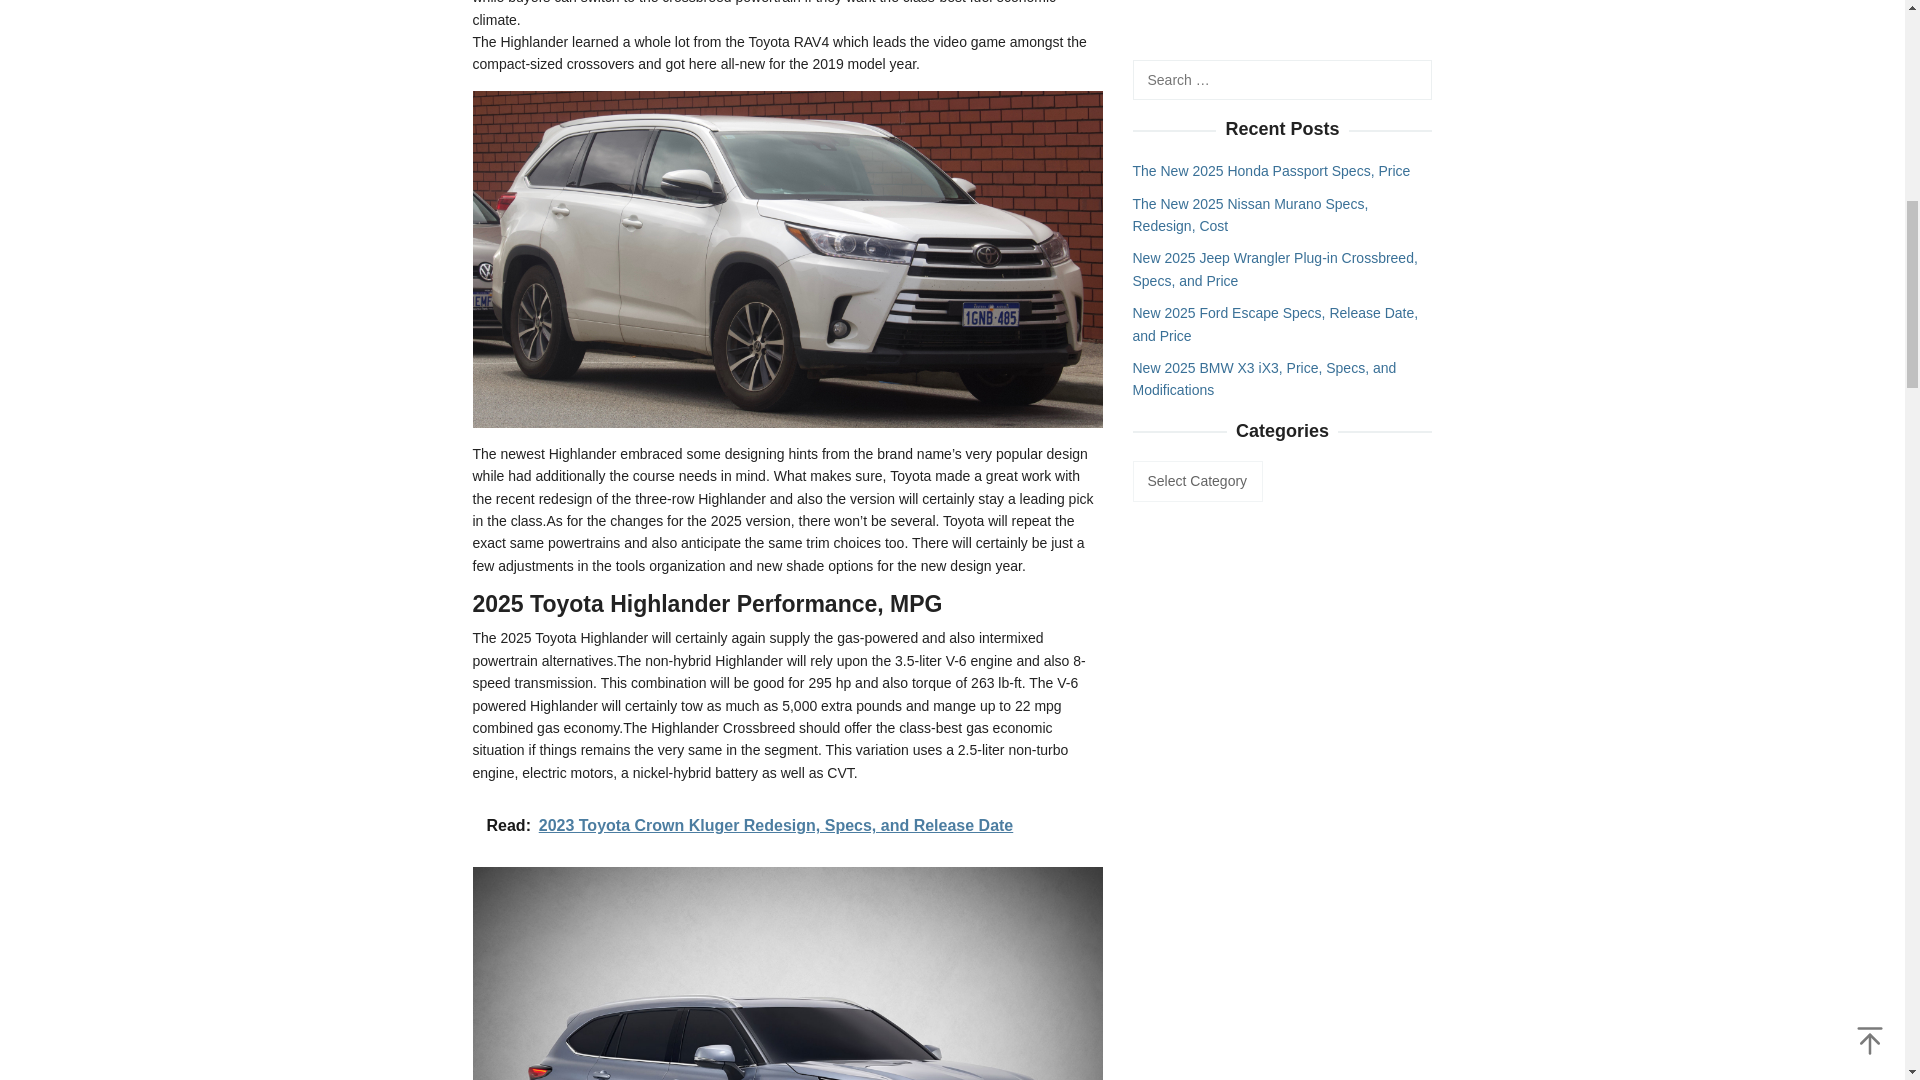  I want to click on Toyota Highlander Price, so click(787, 257).